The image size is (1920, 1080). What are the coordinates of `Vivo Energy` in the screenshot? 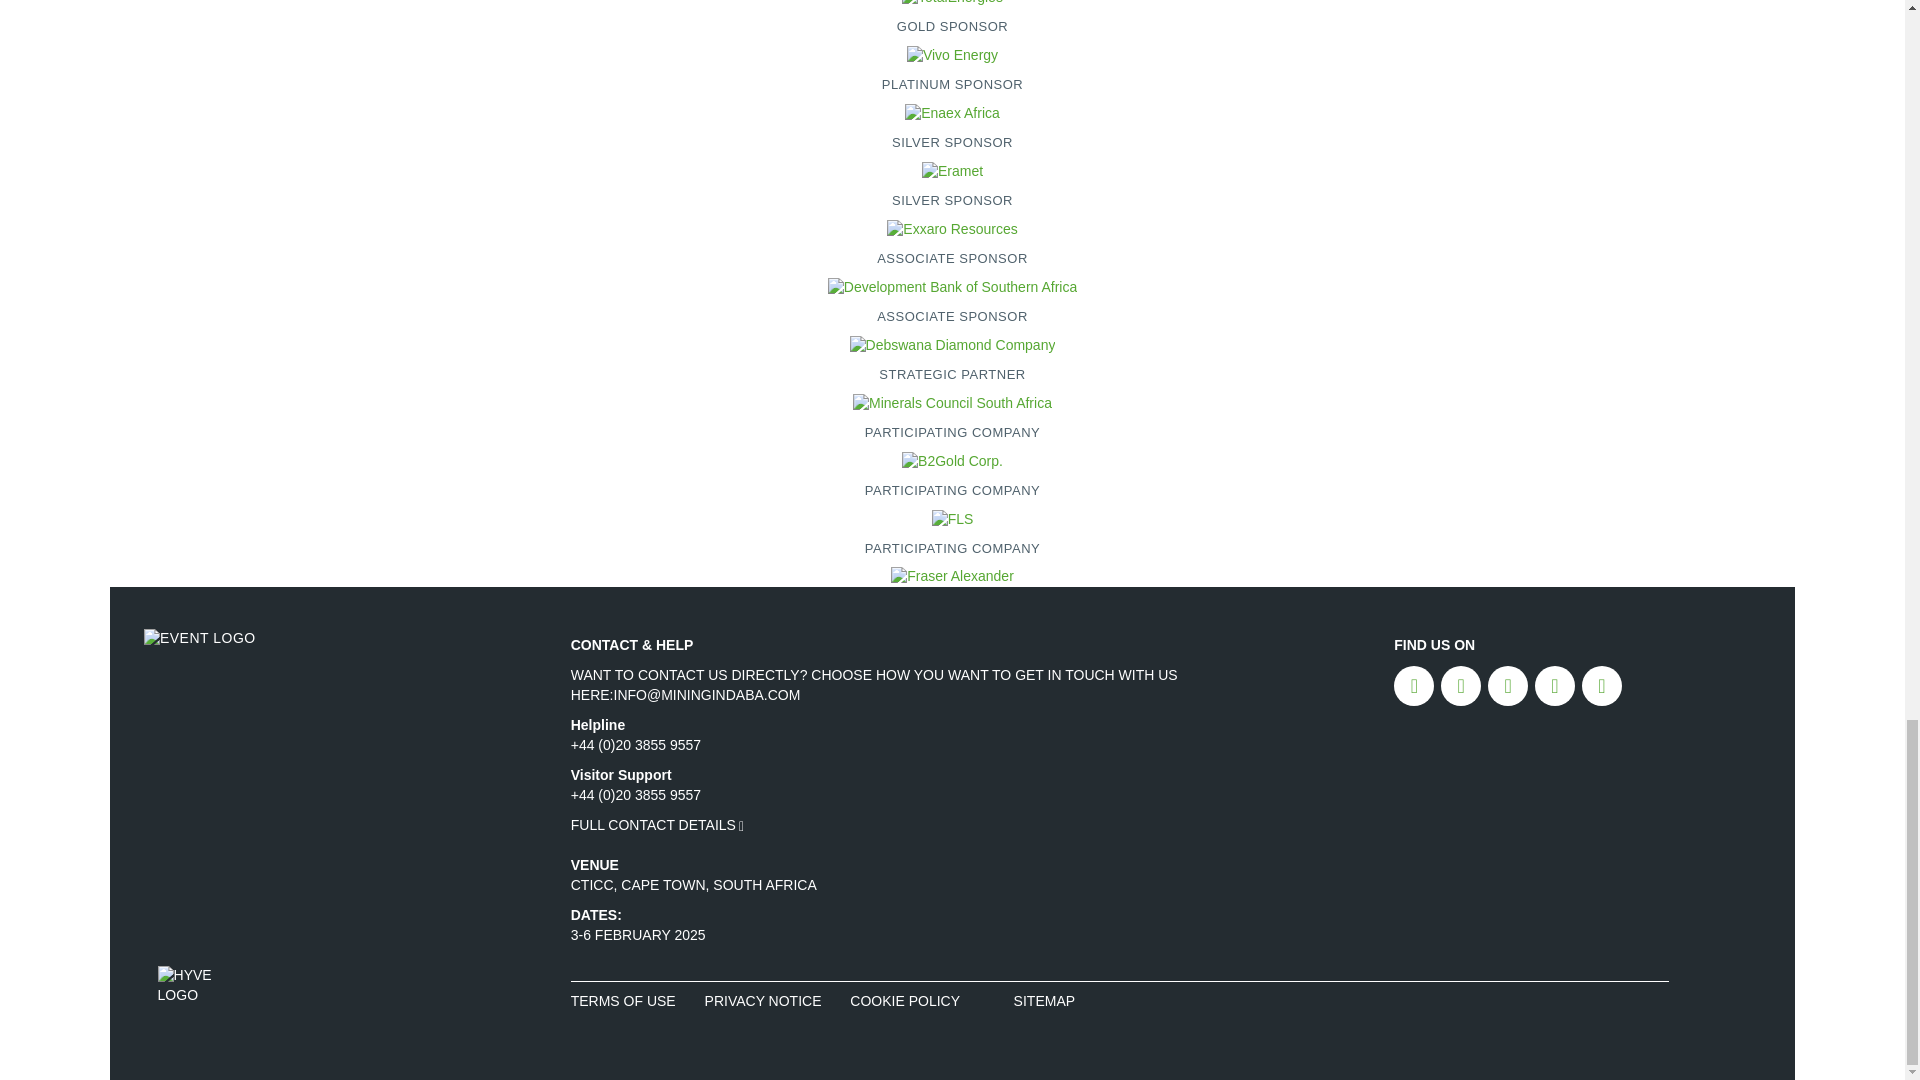 It's located at (952, 56).